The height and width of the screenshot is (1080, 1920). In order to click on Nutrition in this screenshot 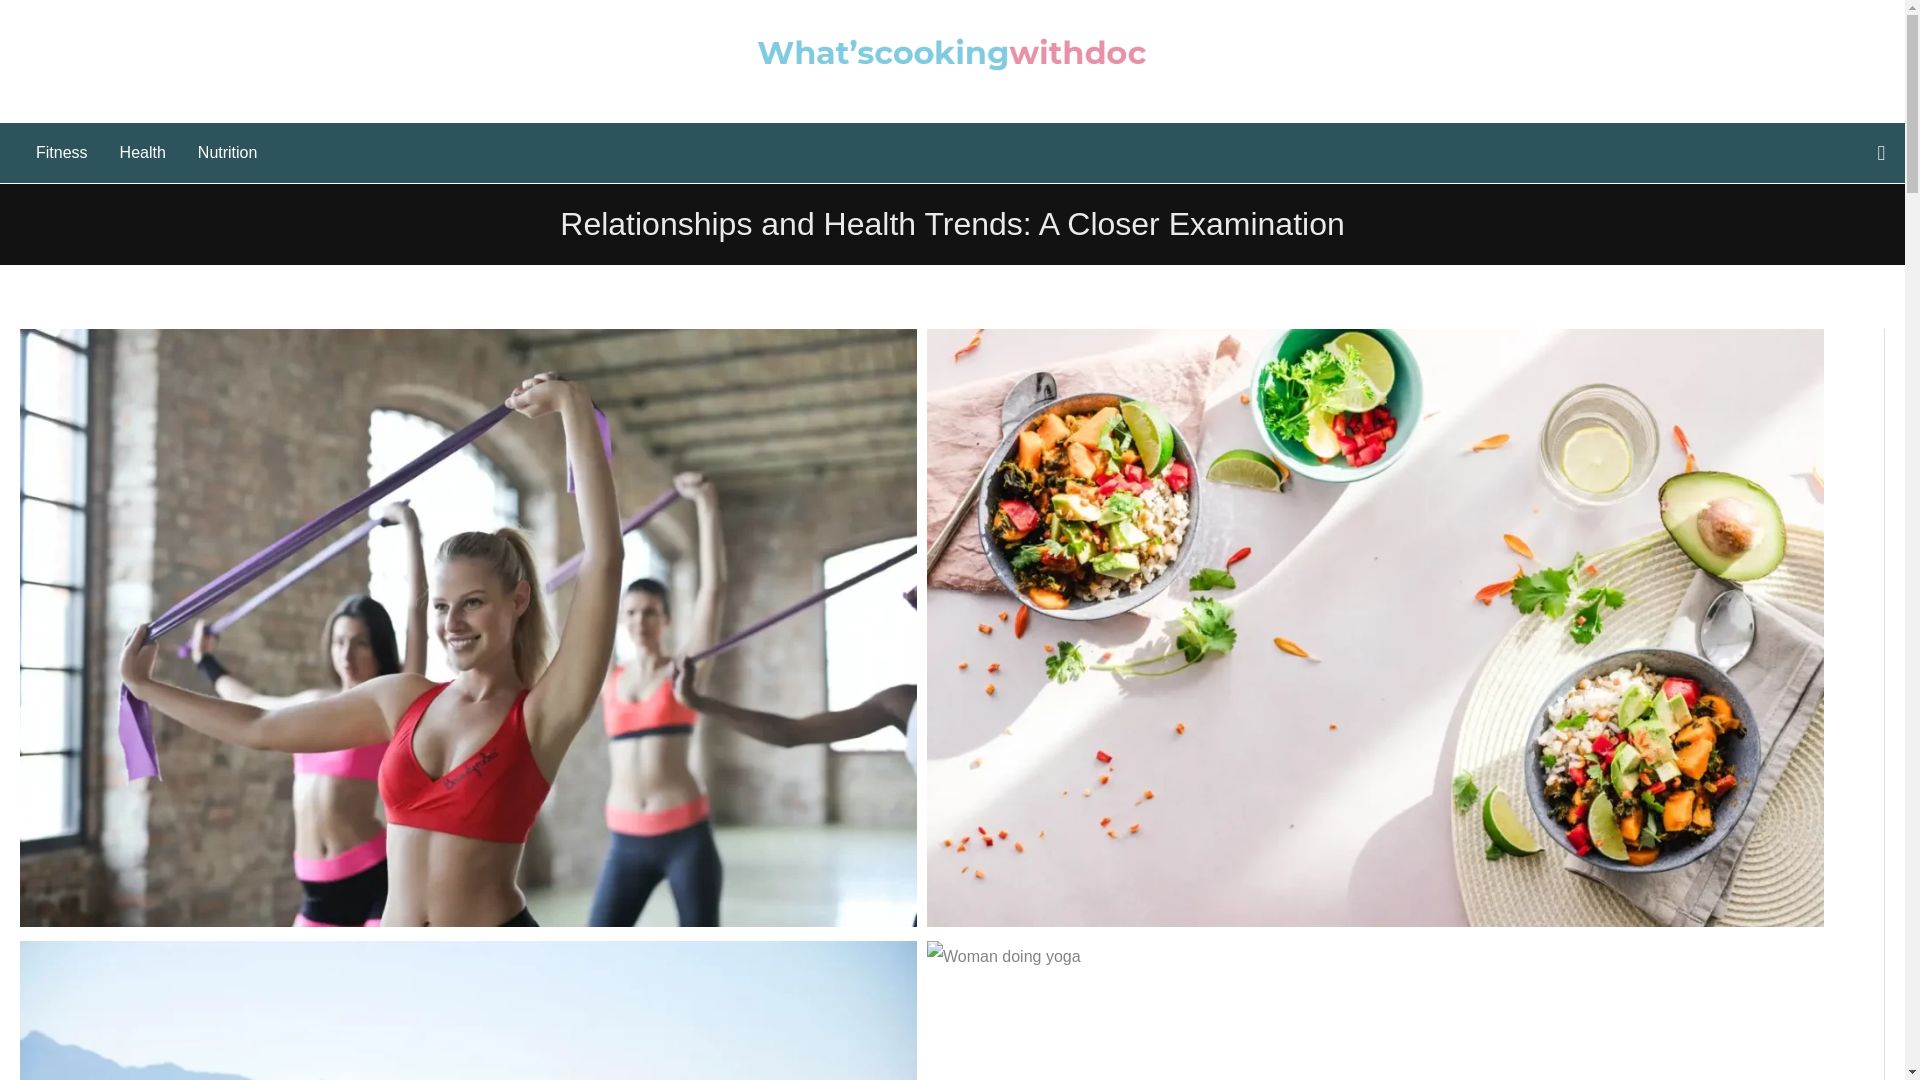, I will do `click(228, 152)`.